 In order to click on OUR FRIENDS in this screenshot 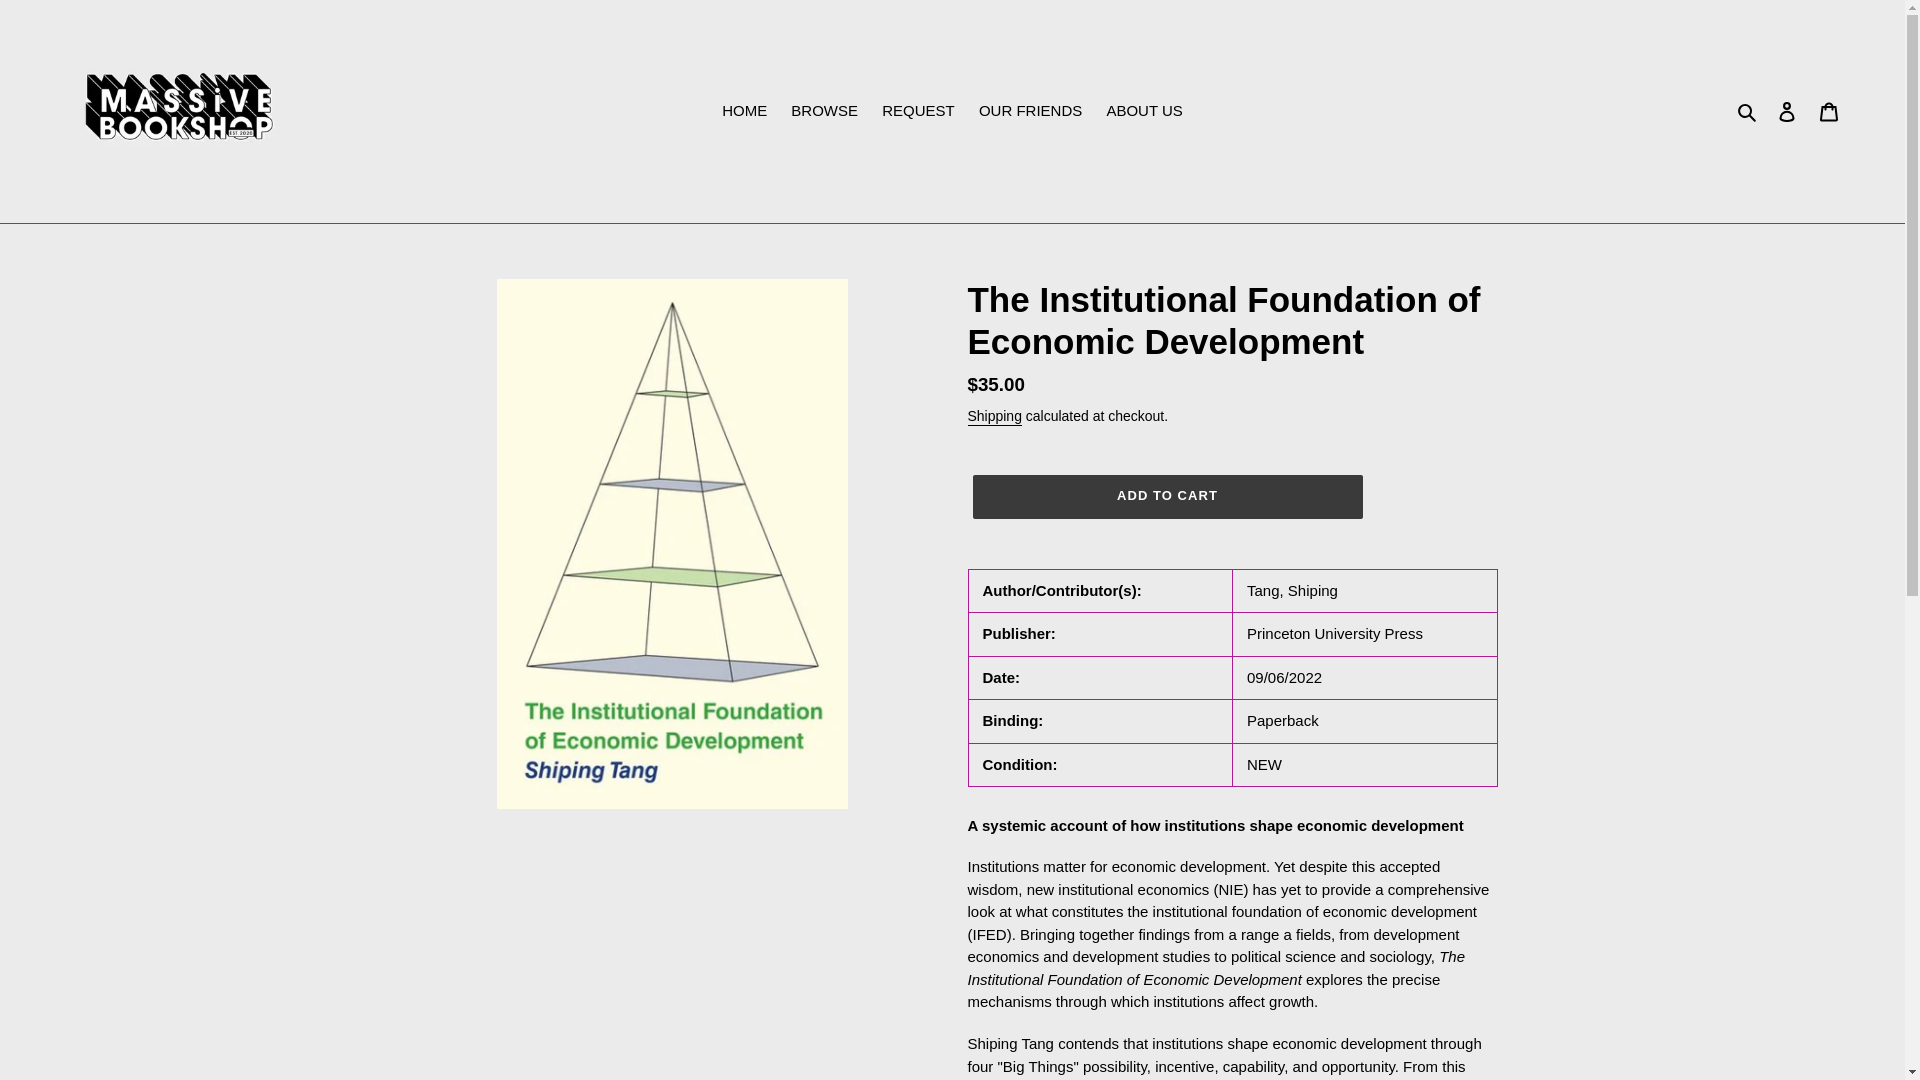, I will do `click(1030, 112)`.